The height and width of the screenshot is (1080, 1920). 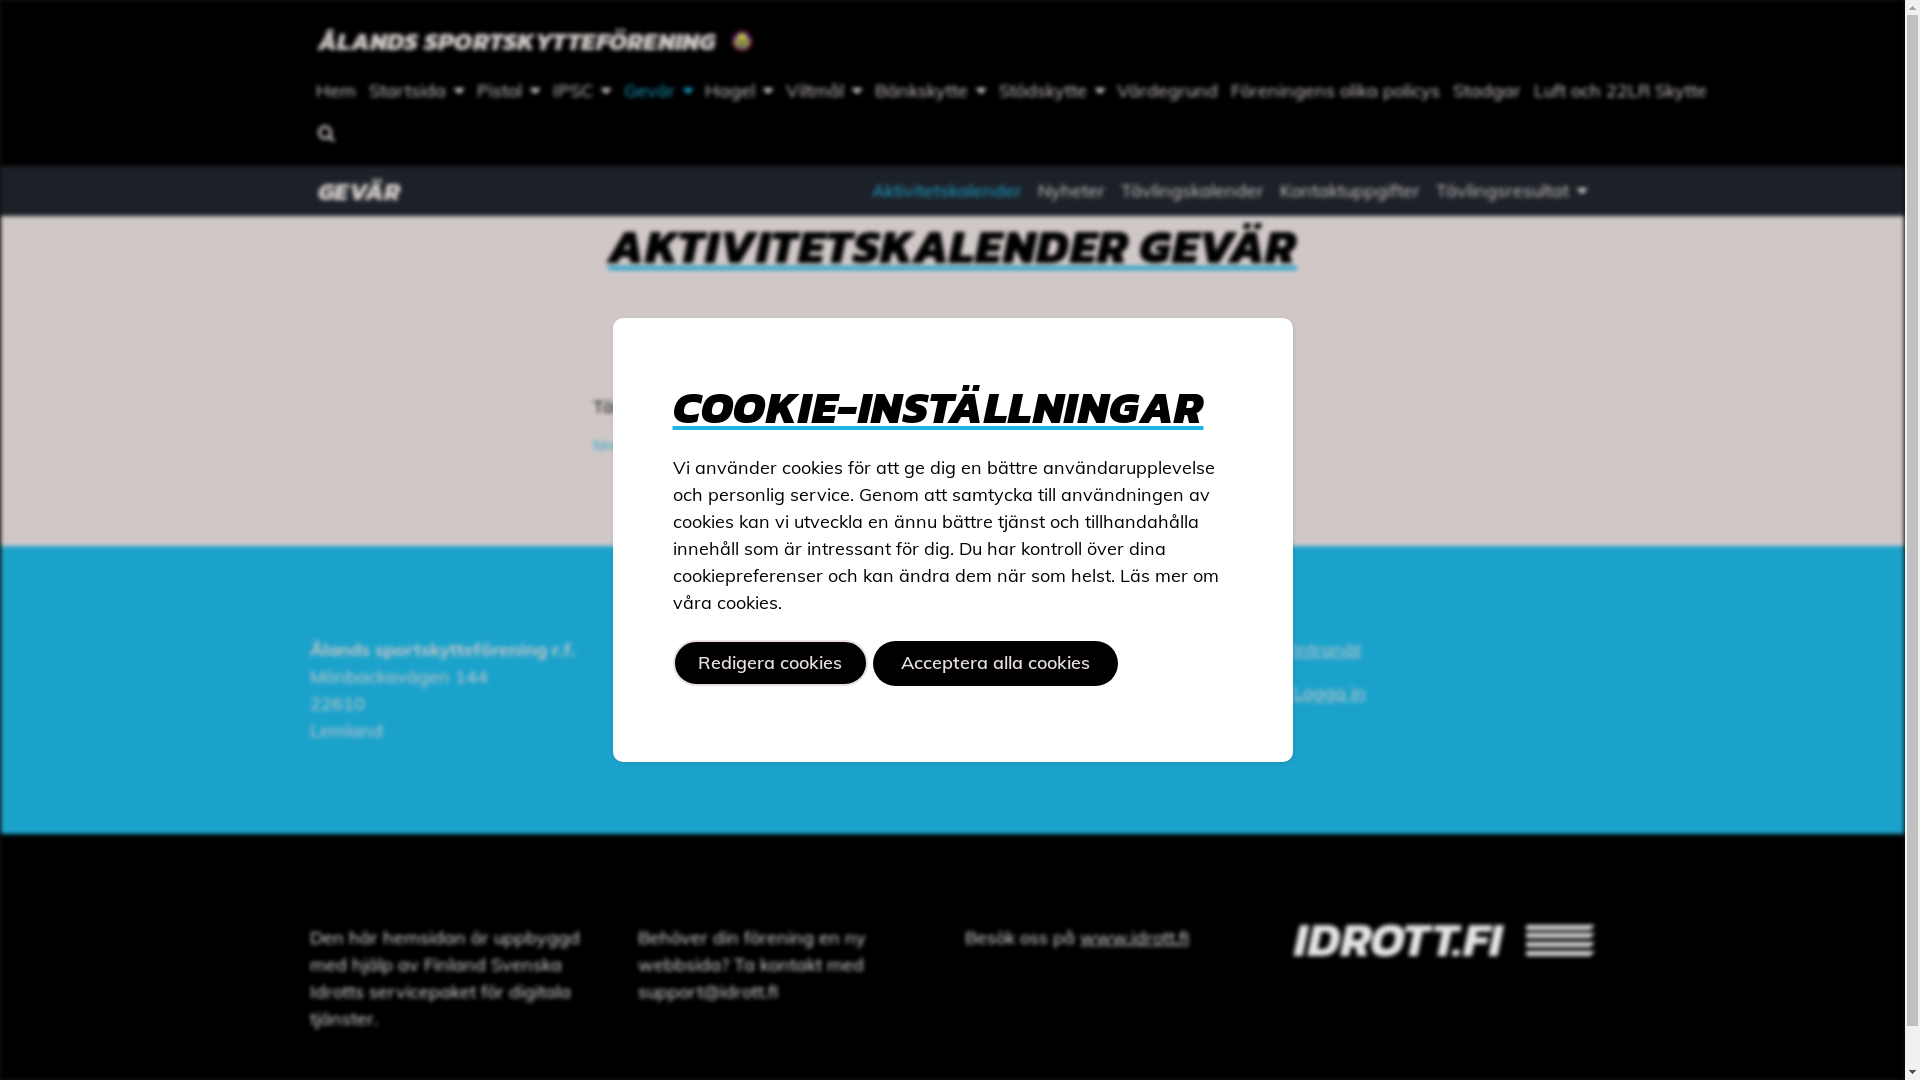 What do you see at coordinates (947, 191) in the screenshot?
I see `Aktivitetskalender` at bounding box center [947, 191].